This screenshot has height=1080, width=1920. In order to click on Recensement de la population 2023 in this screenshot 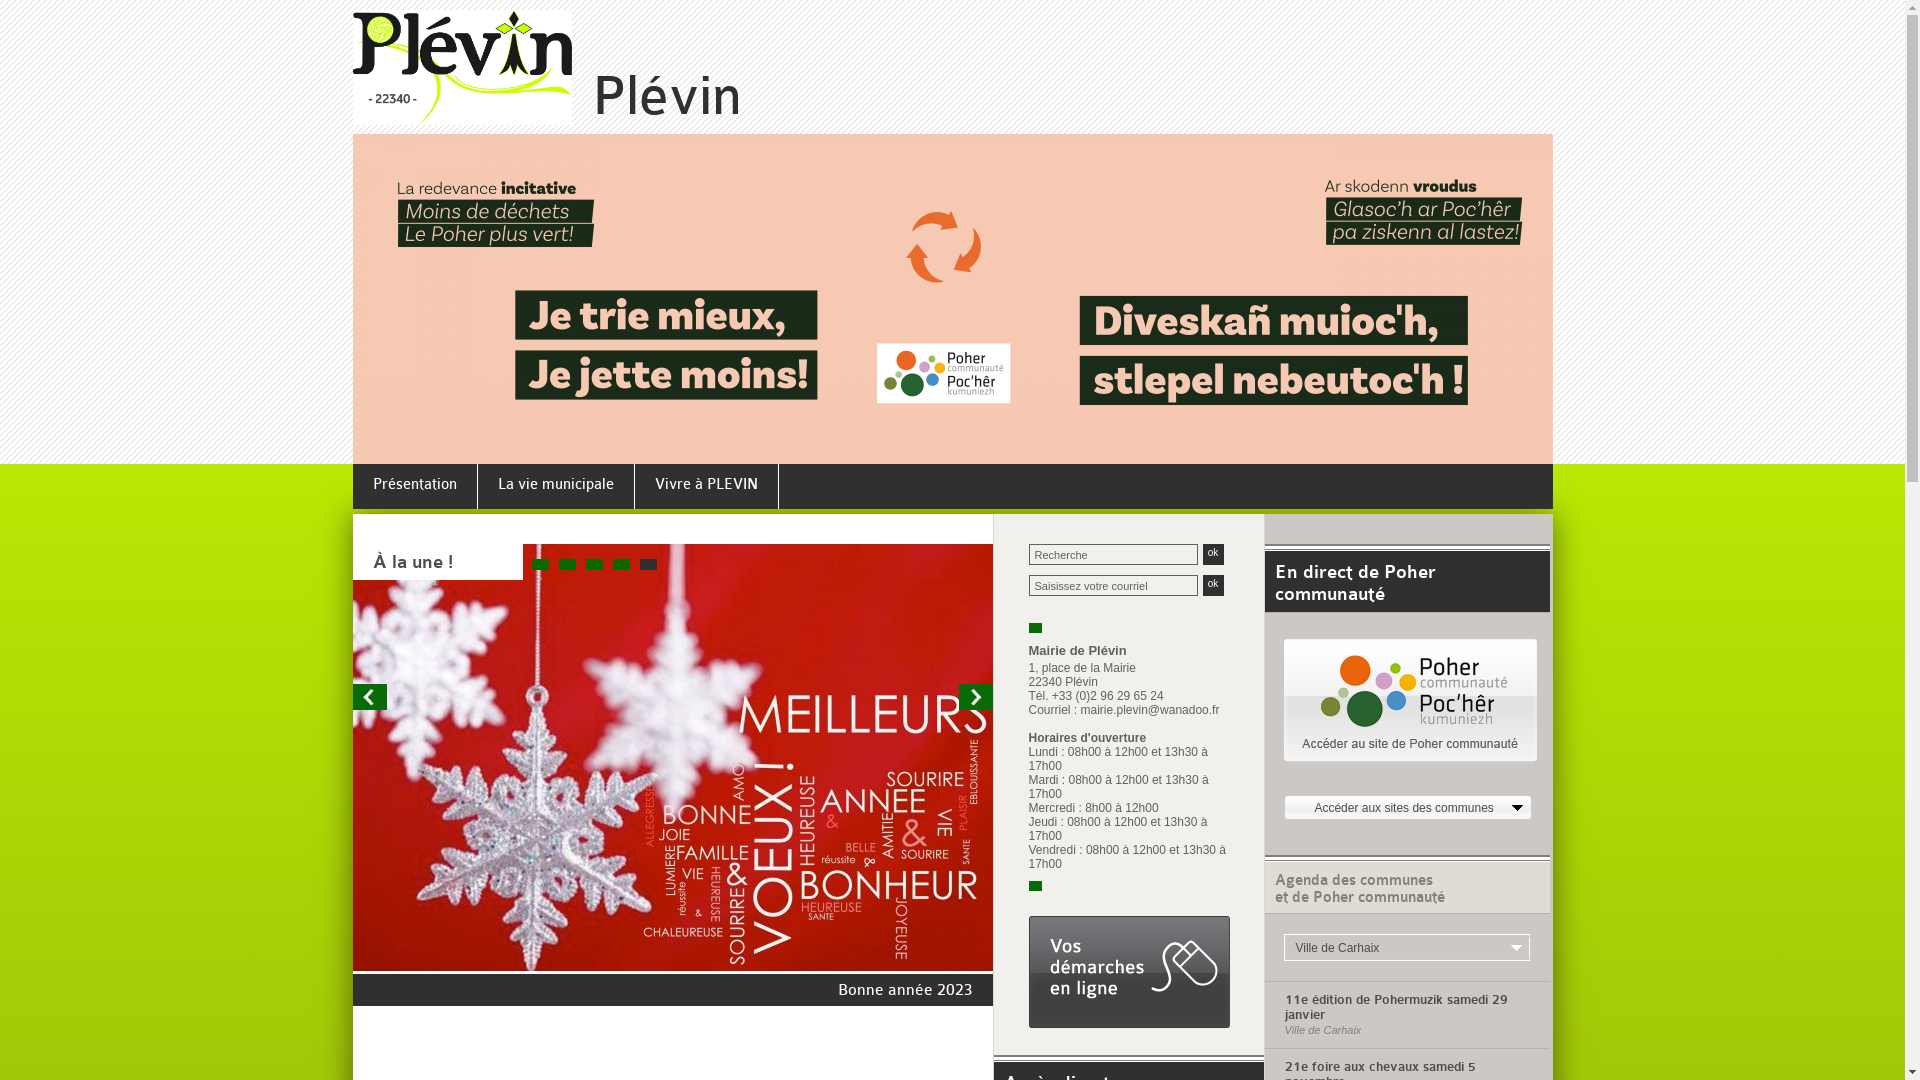, I will do `click(844, 899)`.